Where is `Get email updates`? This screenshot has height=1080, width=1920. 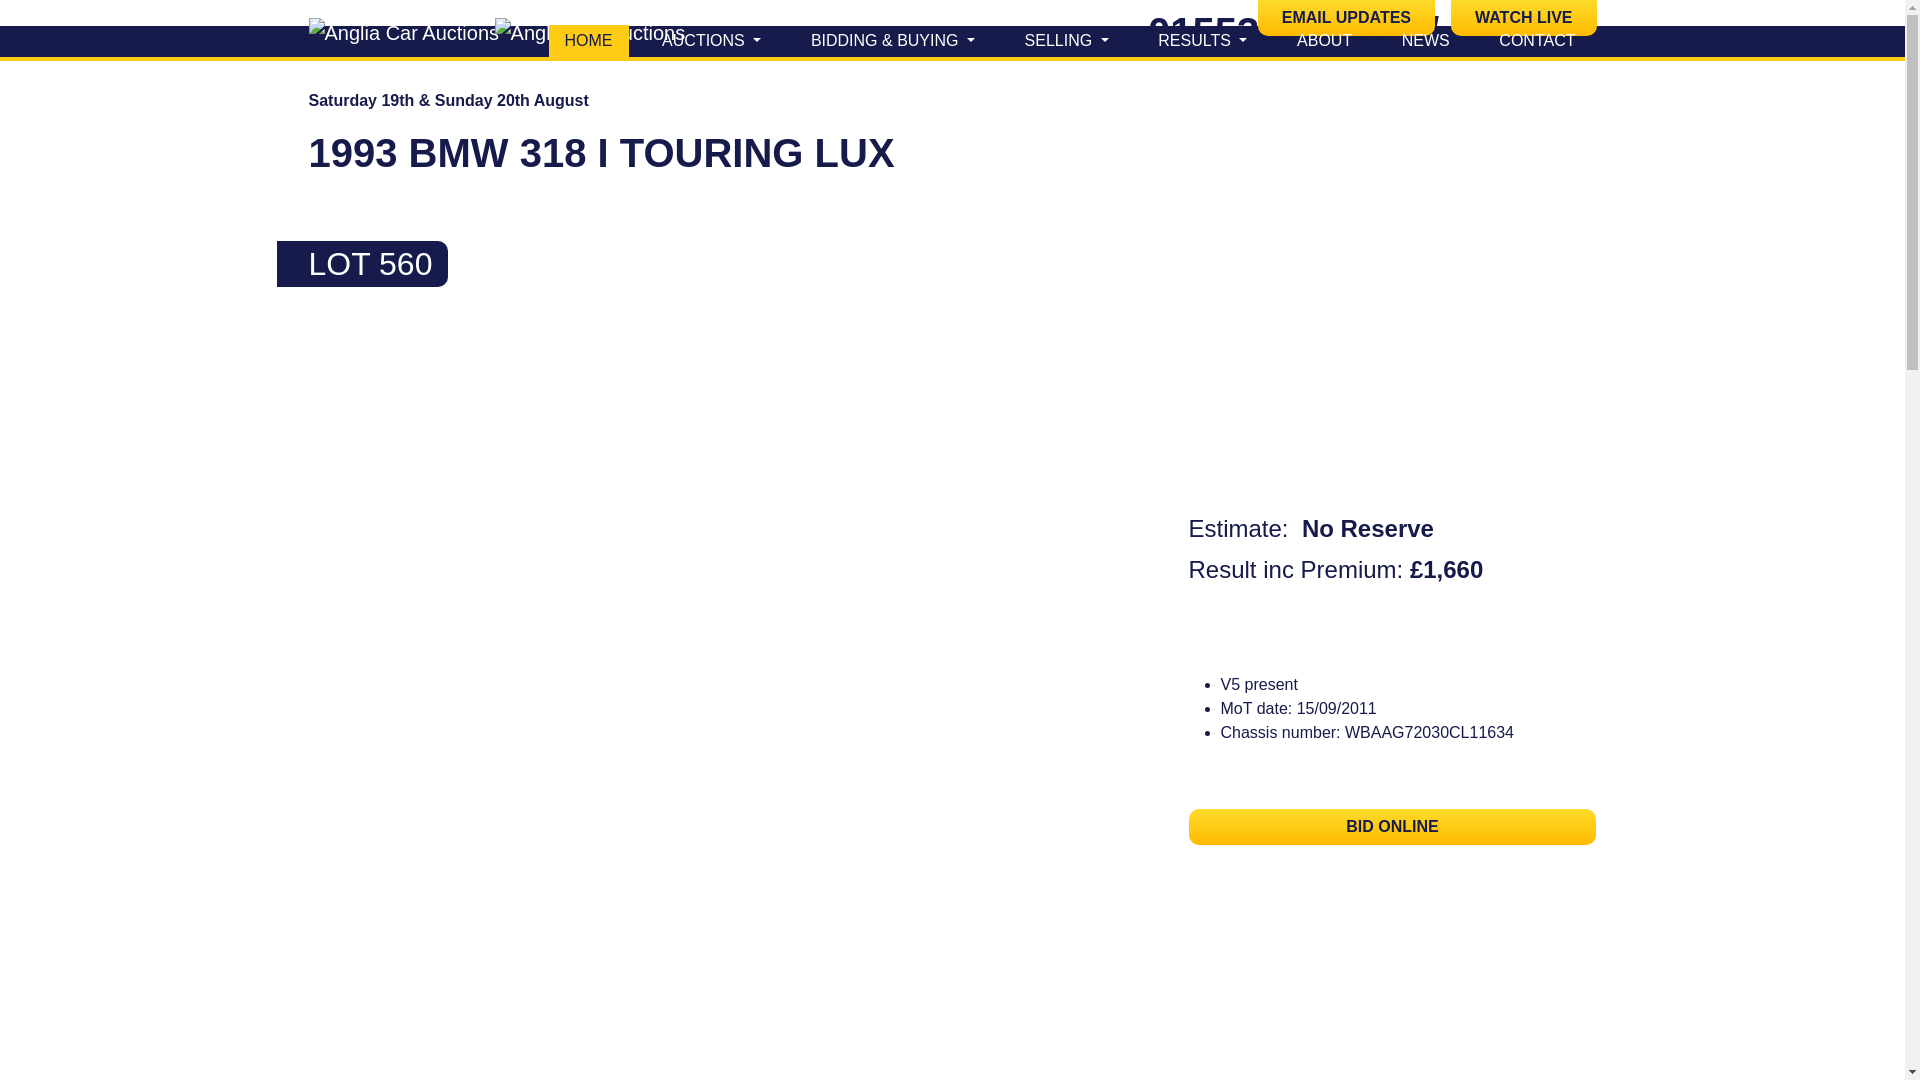 Get email updates is located at coordinates (1346, 18).